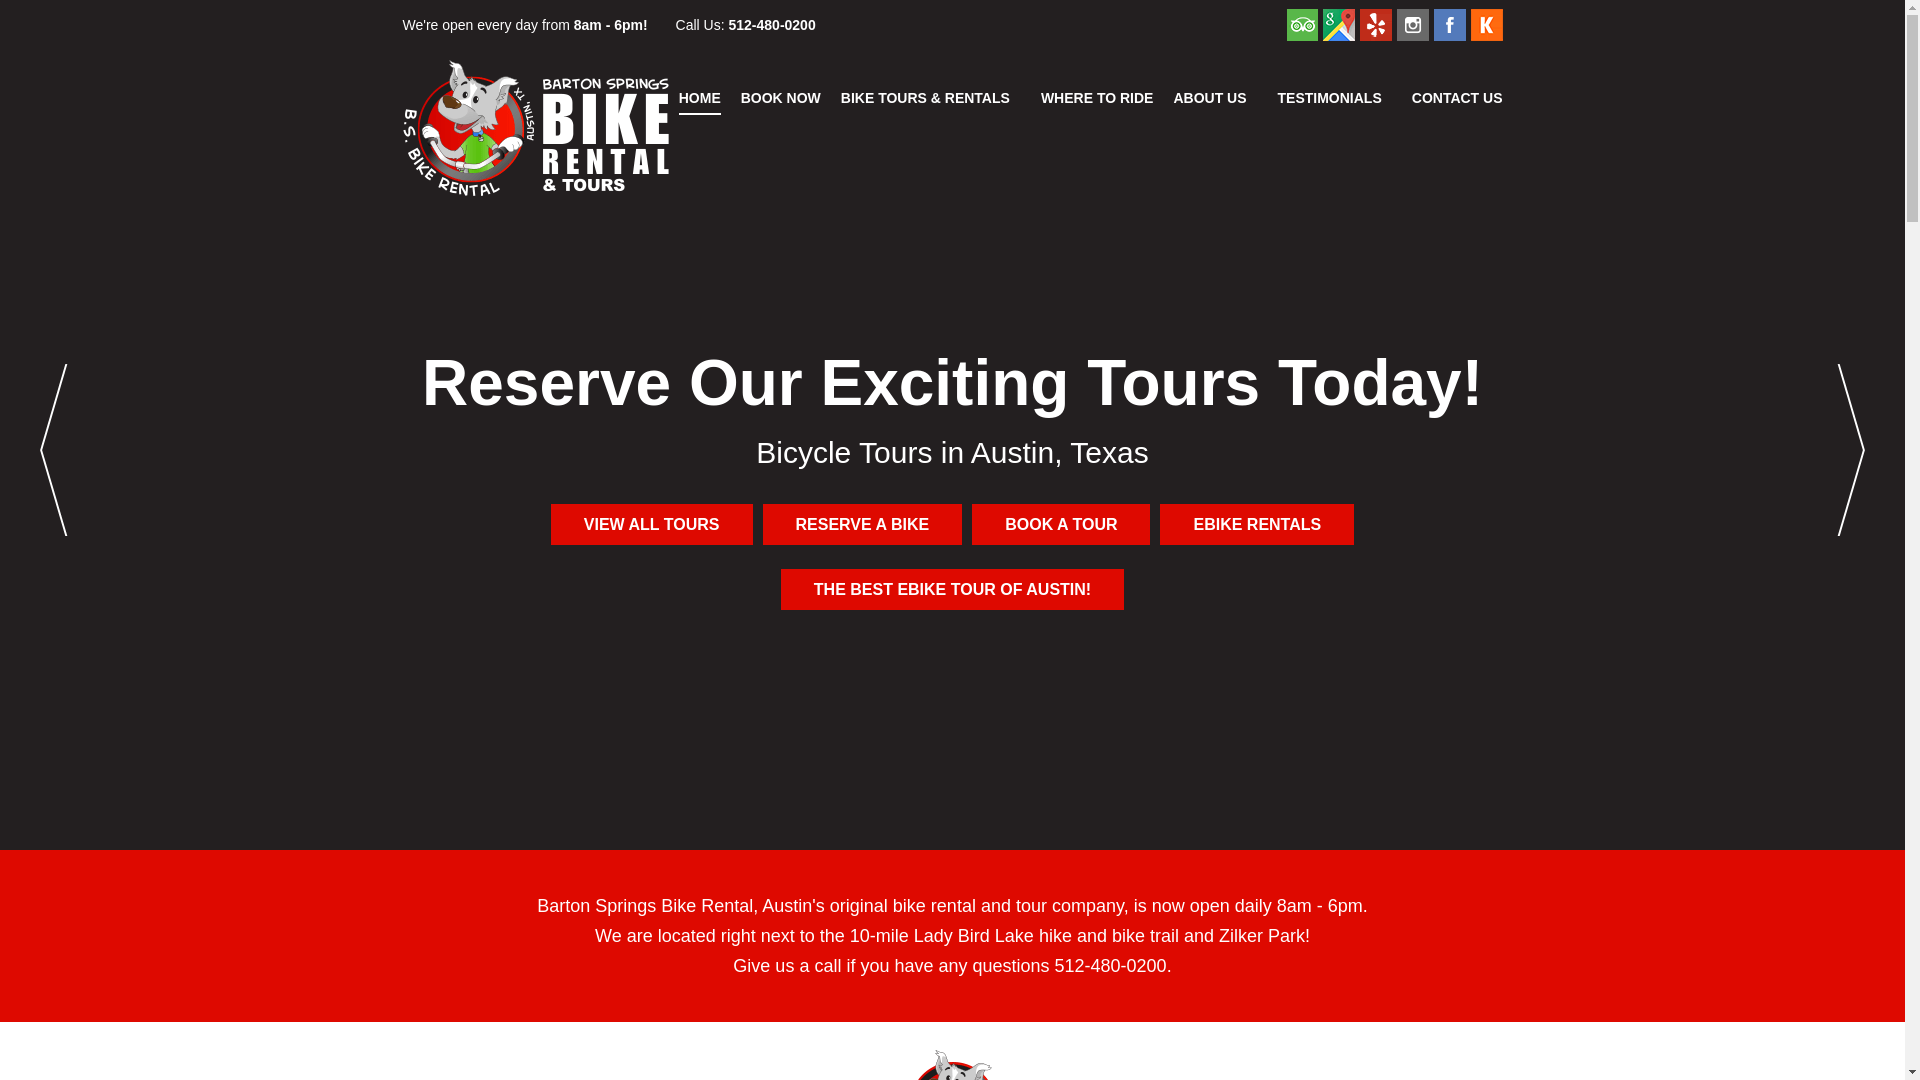 This screenshot has height=1080, width=1920. I want to click on THE BEST EBIKE TOUR OF AUSTIN!, so click(952, 590).